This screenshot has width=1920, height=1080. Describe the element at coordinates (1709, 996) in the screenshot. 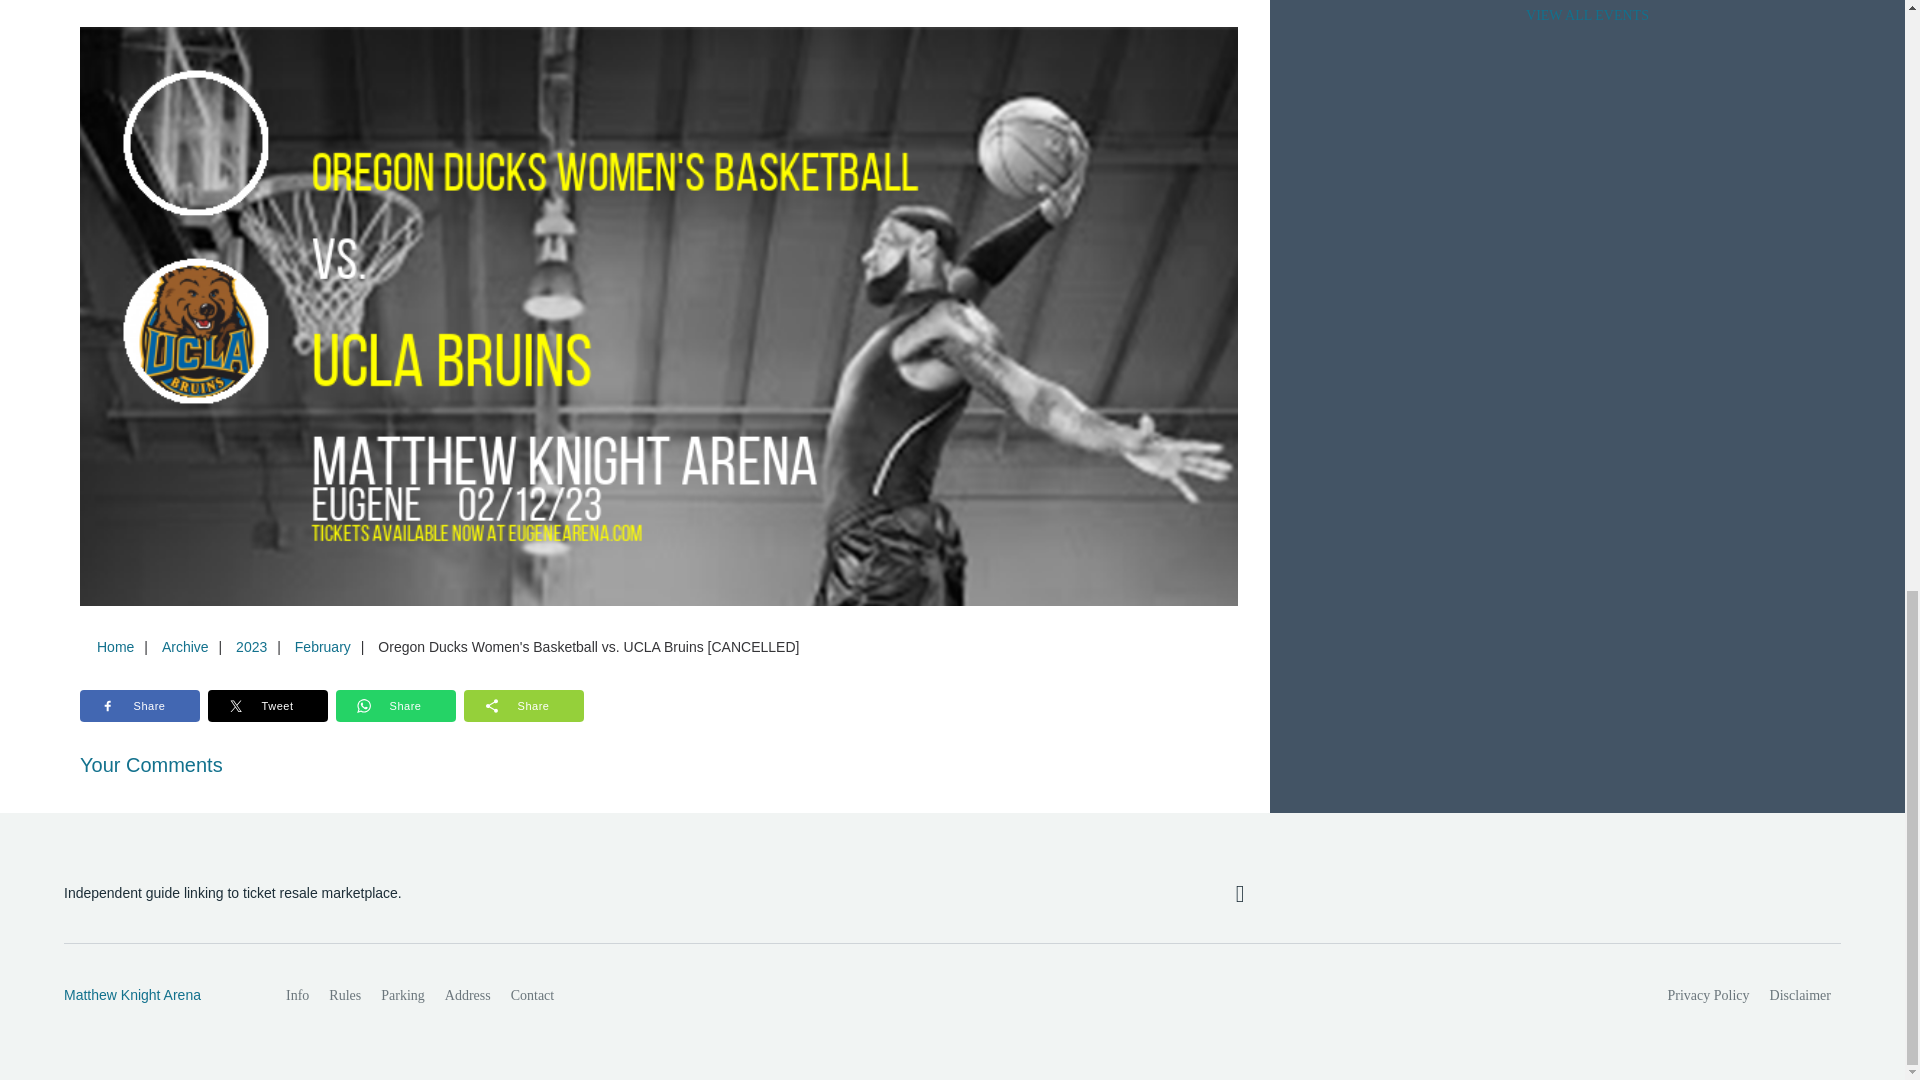

I see `Privacy Policy` at that location.